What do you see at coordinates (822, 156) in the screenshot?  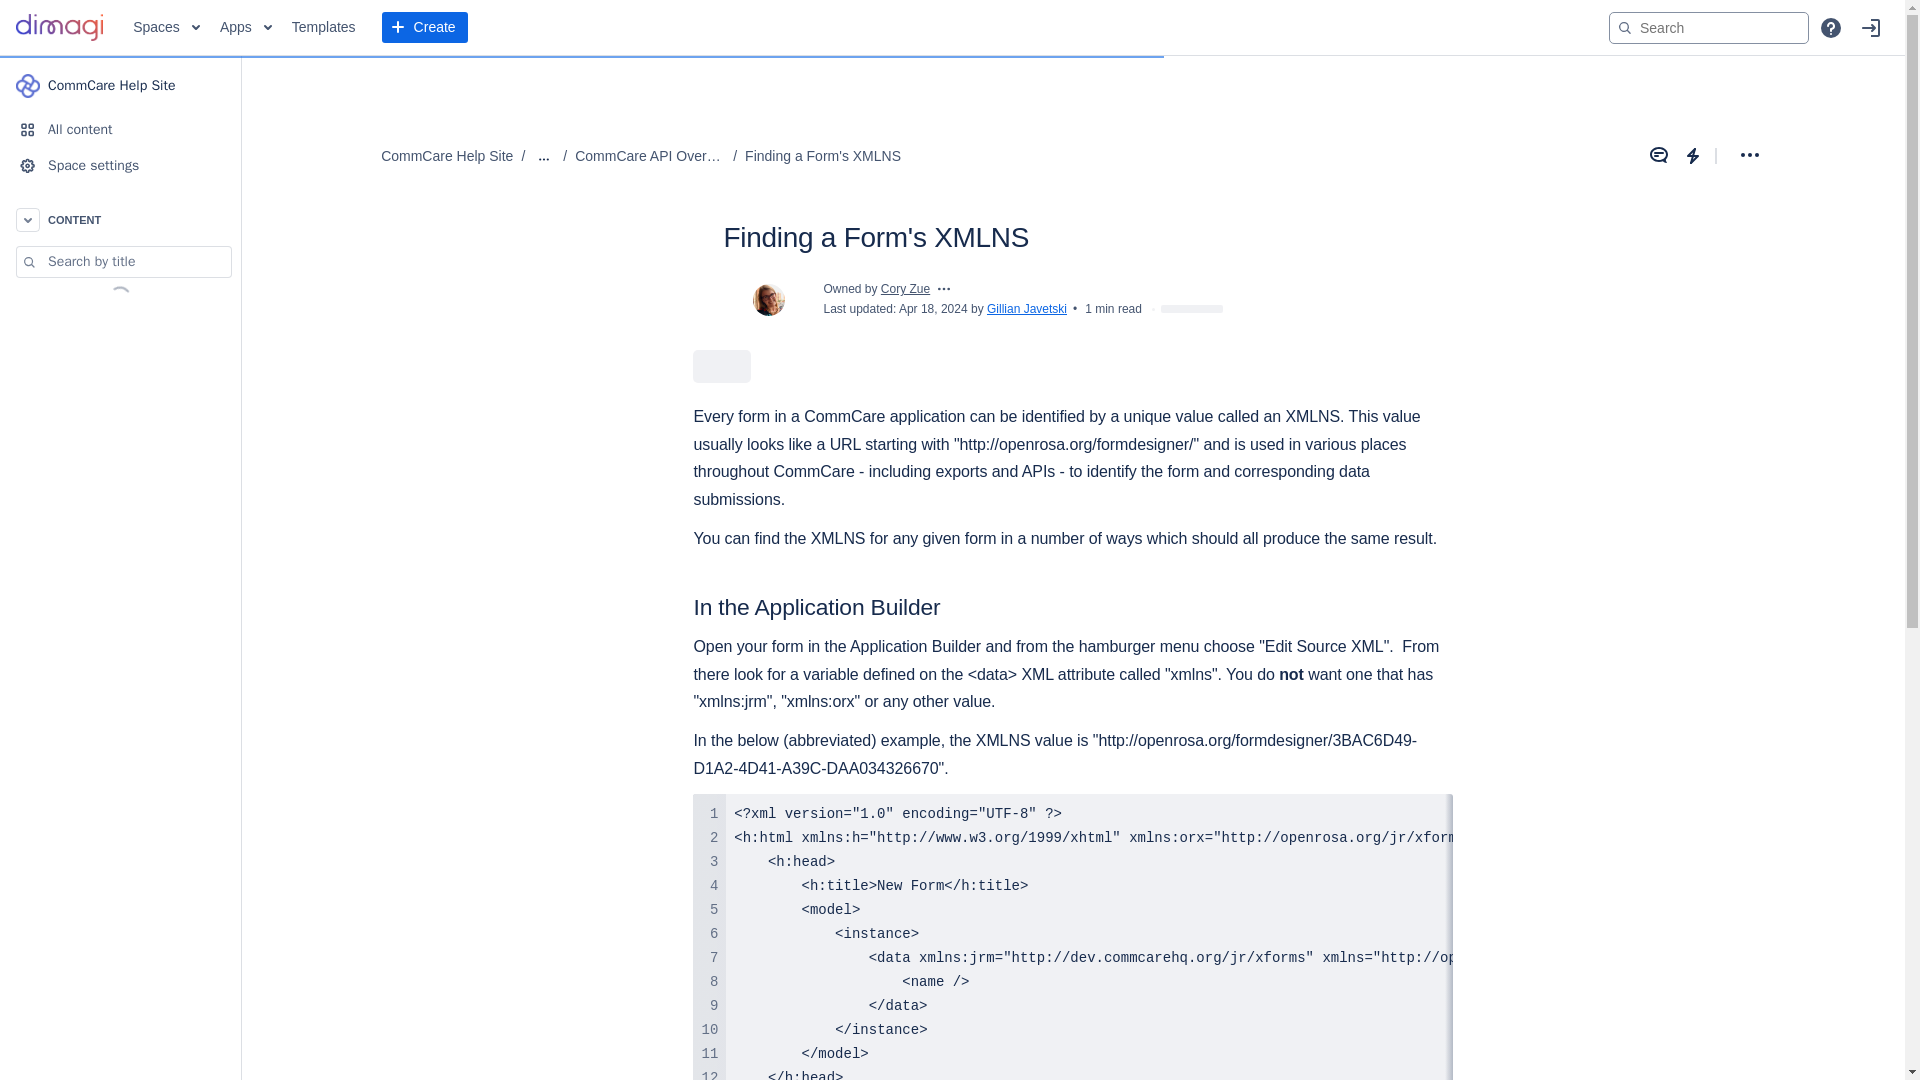 I see `Finding a Form's XMLNS` at bounding box center [822, 156].